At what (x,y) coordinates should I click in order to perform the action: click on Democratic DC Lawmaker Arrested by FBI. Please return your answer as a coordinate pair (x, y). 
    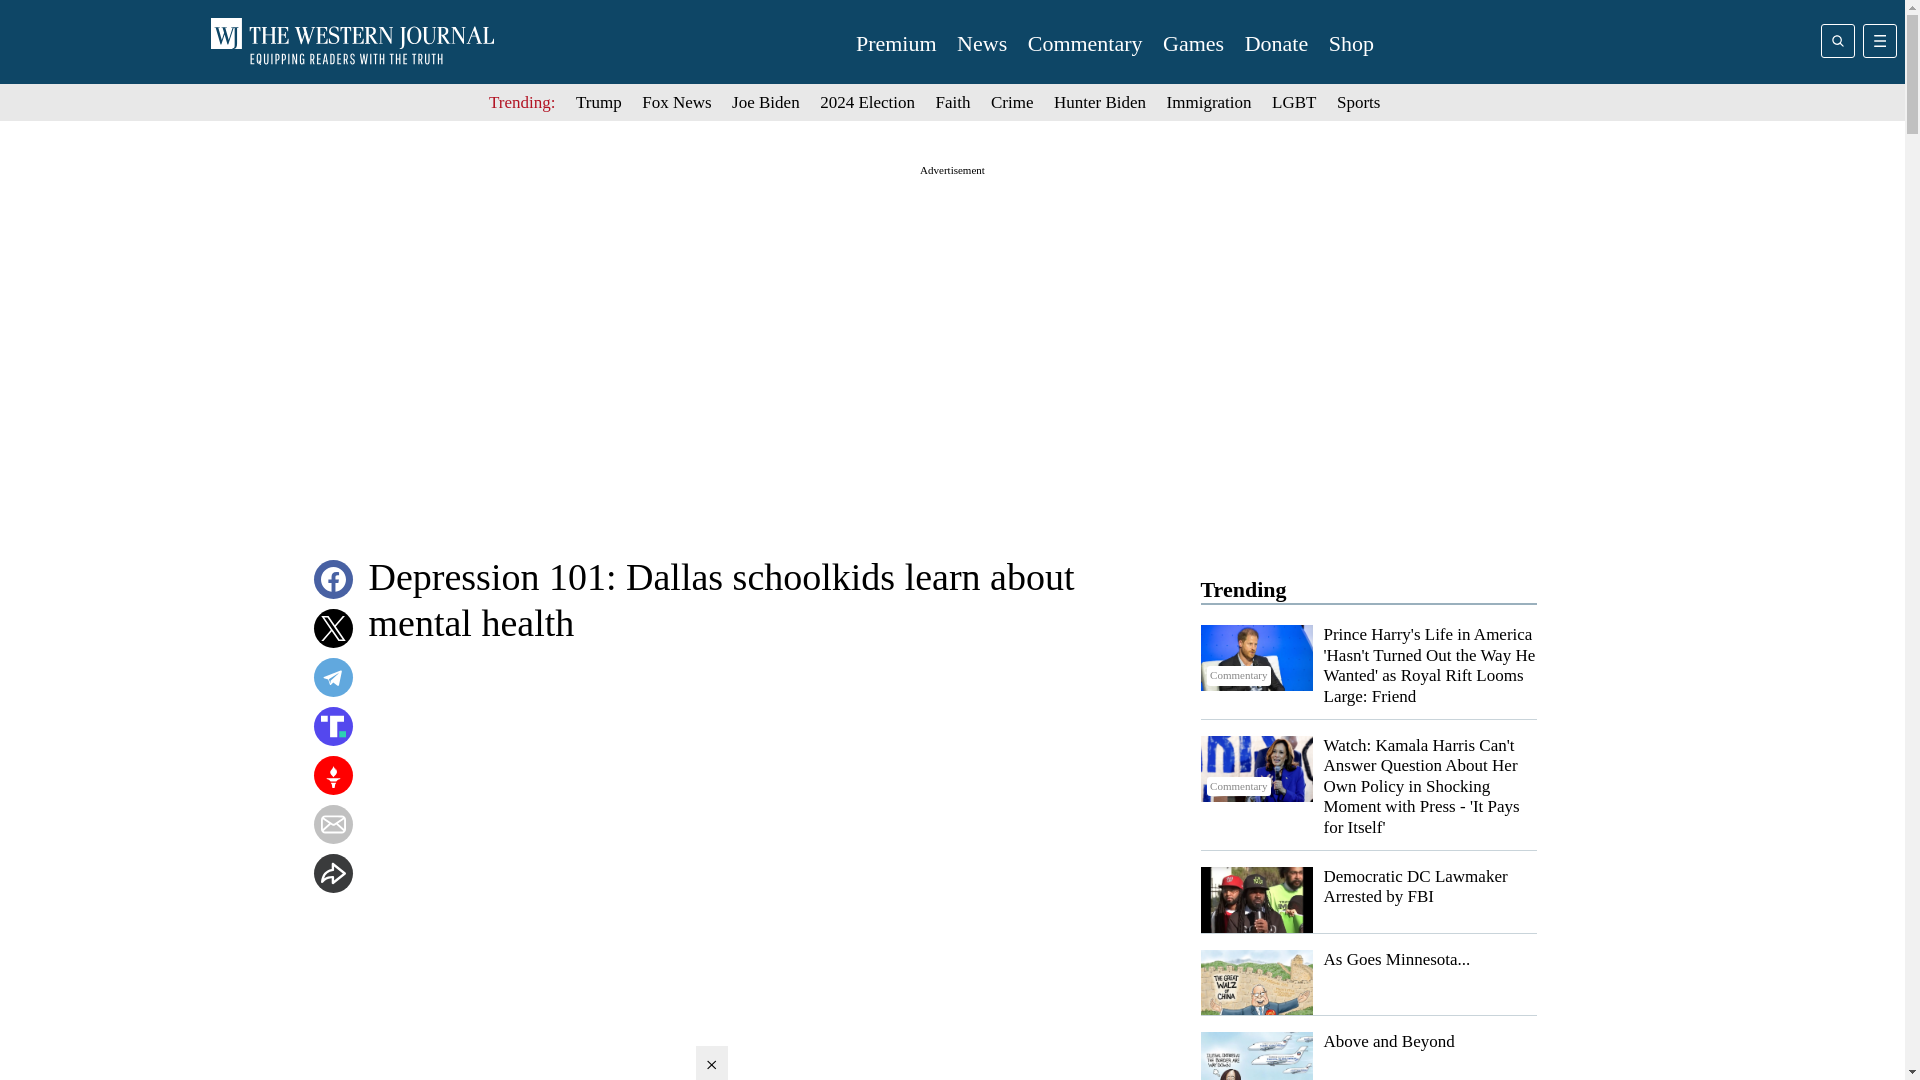
    Looking at the image, I should click on (1416, 886).